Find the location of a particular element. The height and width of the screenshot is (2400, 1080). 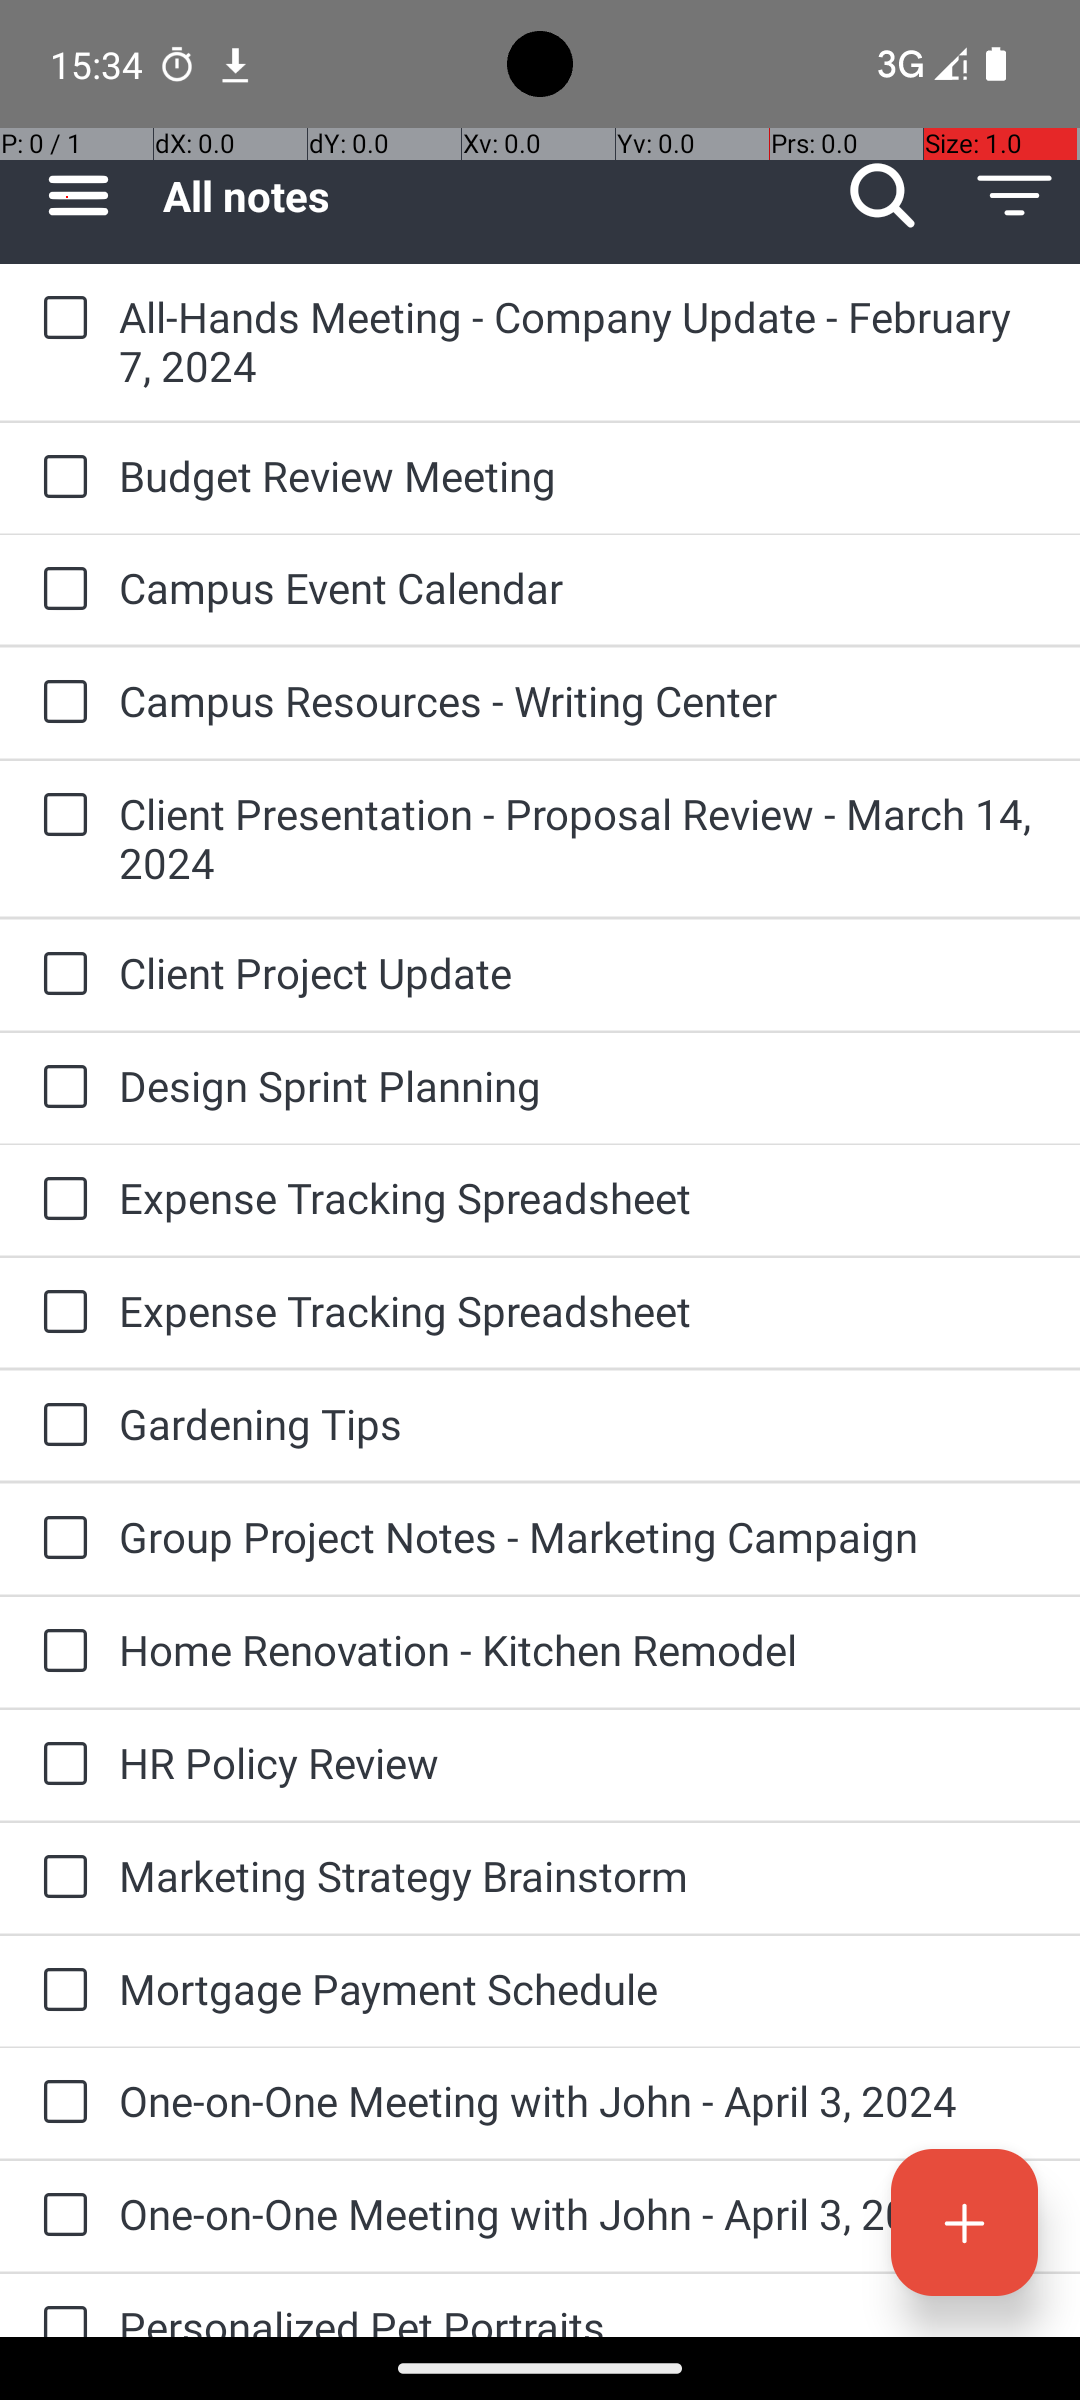

Home Renovation - Kitchen Remodel is located at coordinates (580, 1650).